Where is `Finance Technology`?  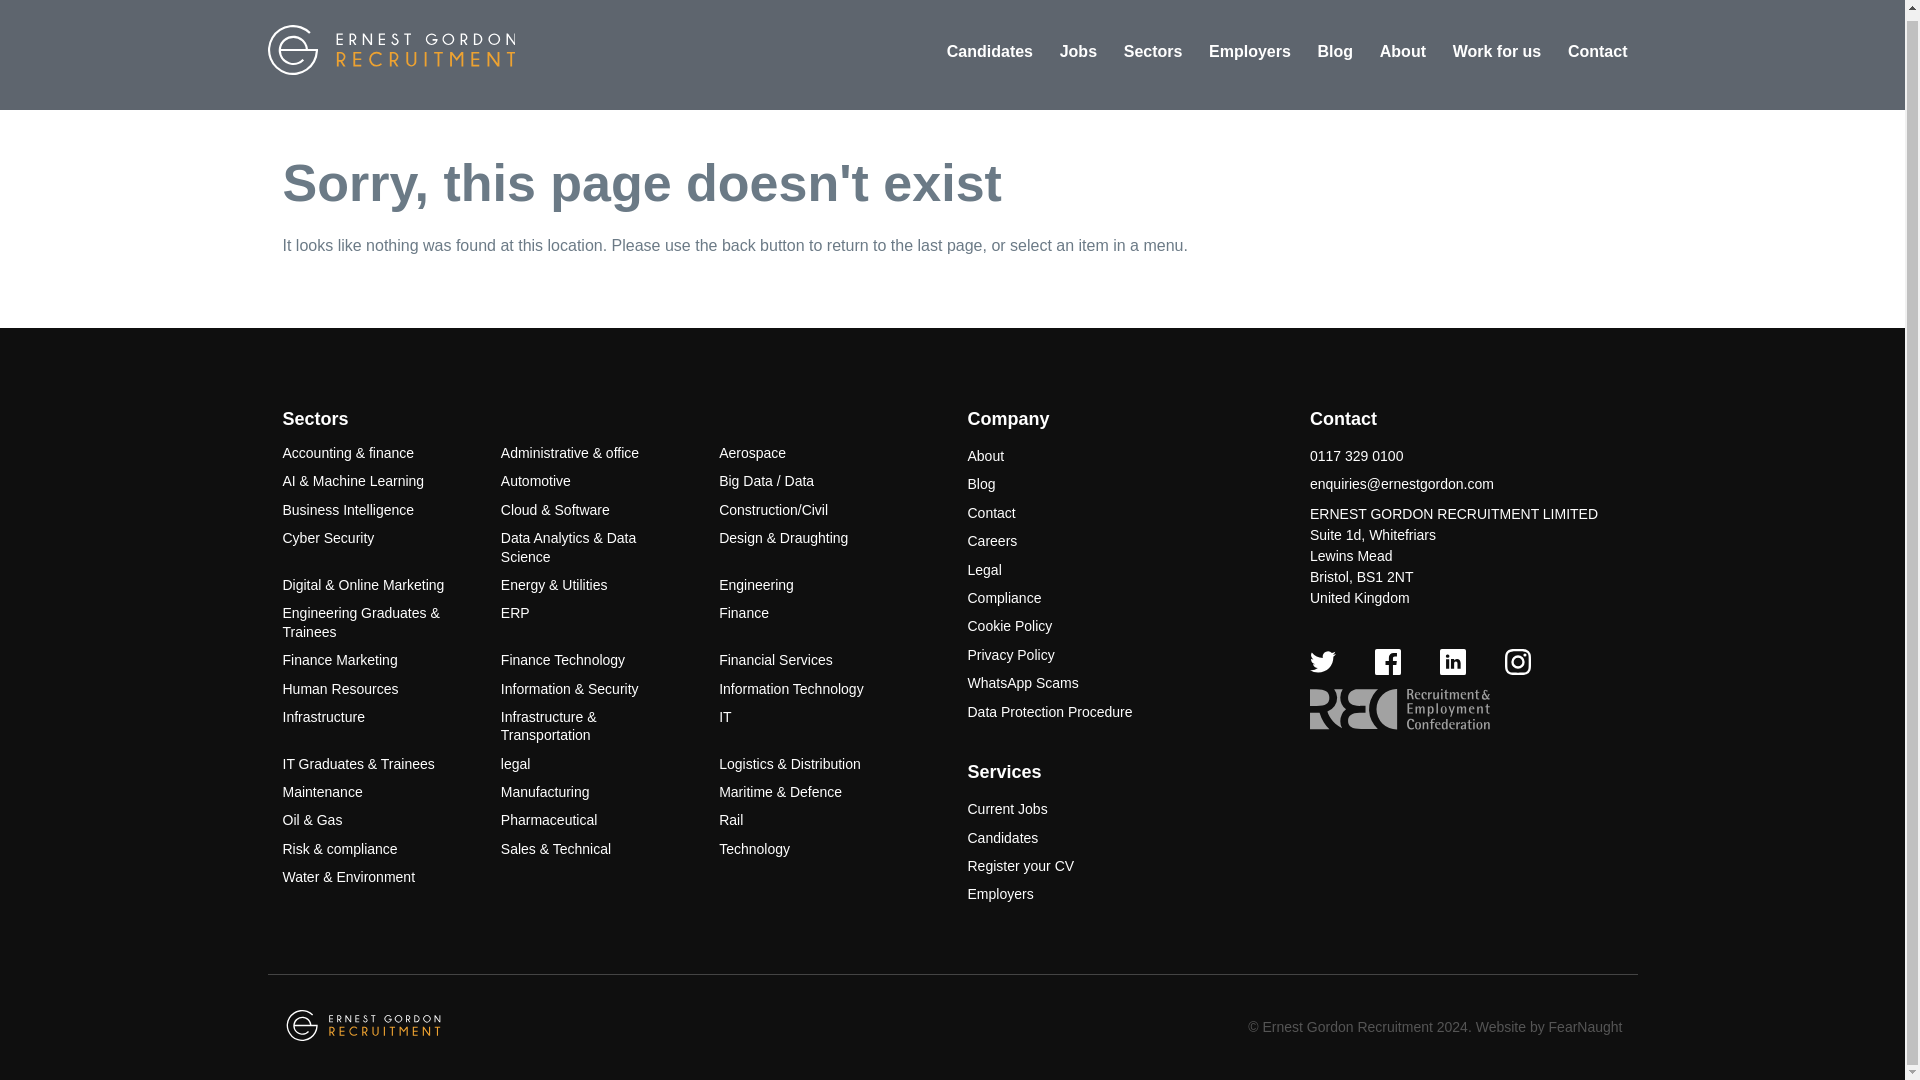 Finance Technology is located at coordinates (563, 660).